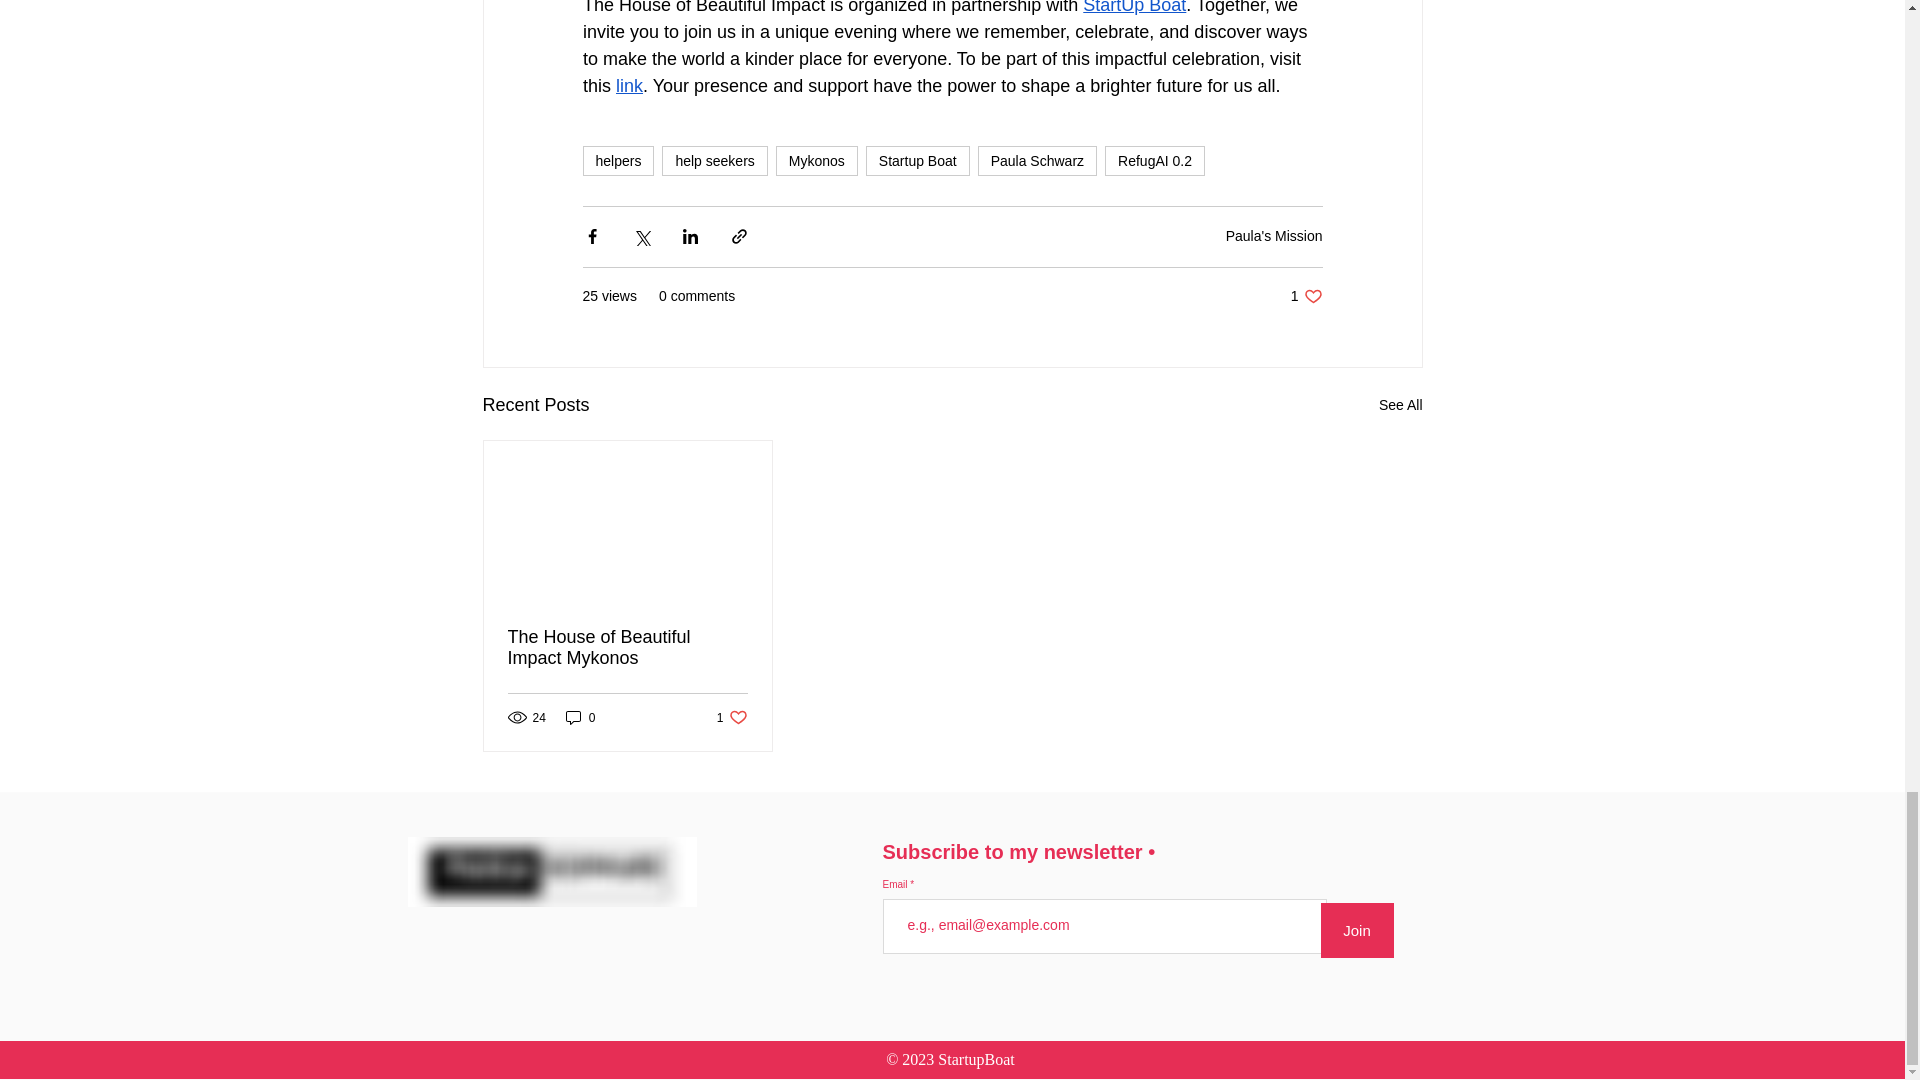  Describe the element at coordinates (714, 160) in the screenshot. I see `help seekers` at that location.